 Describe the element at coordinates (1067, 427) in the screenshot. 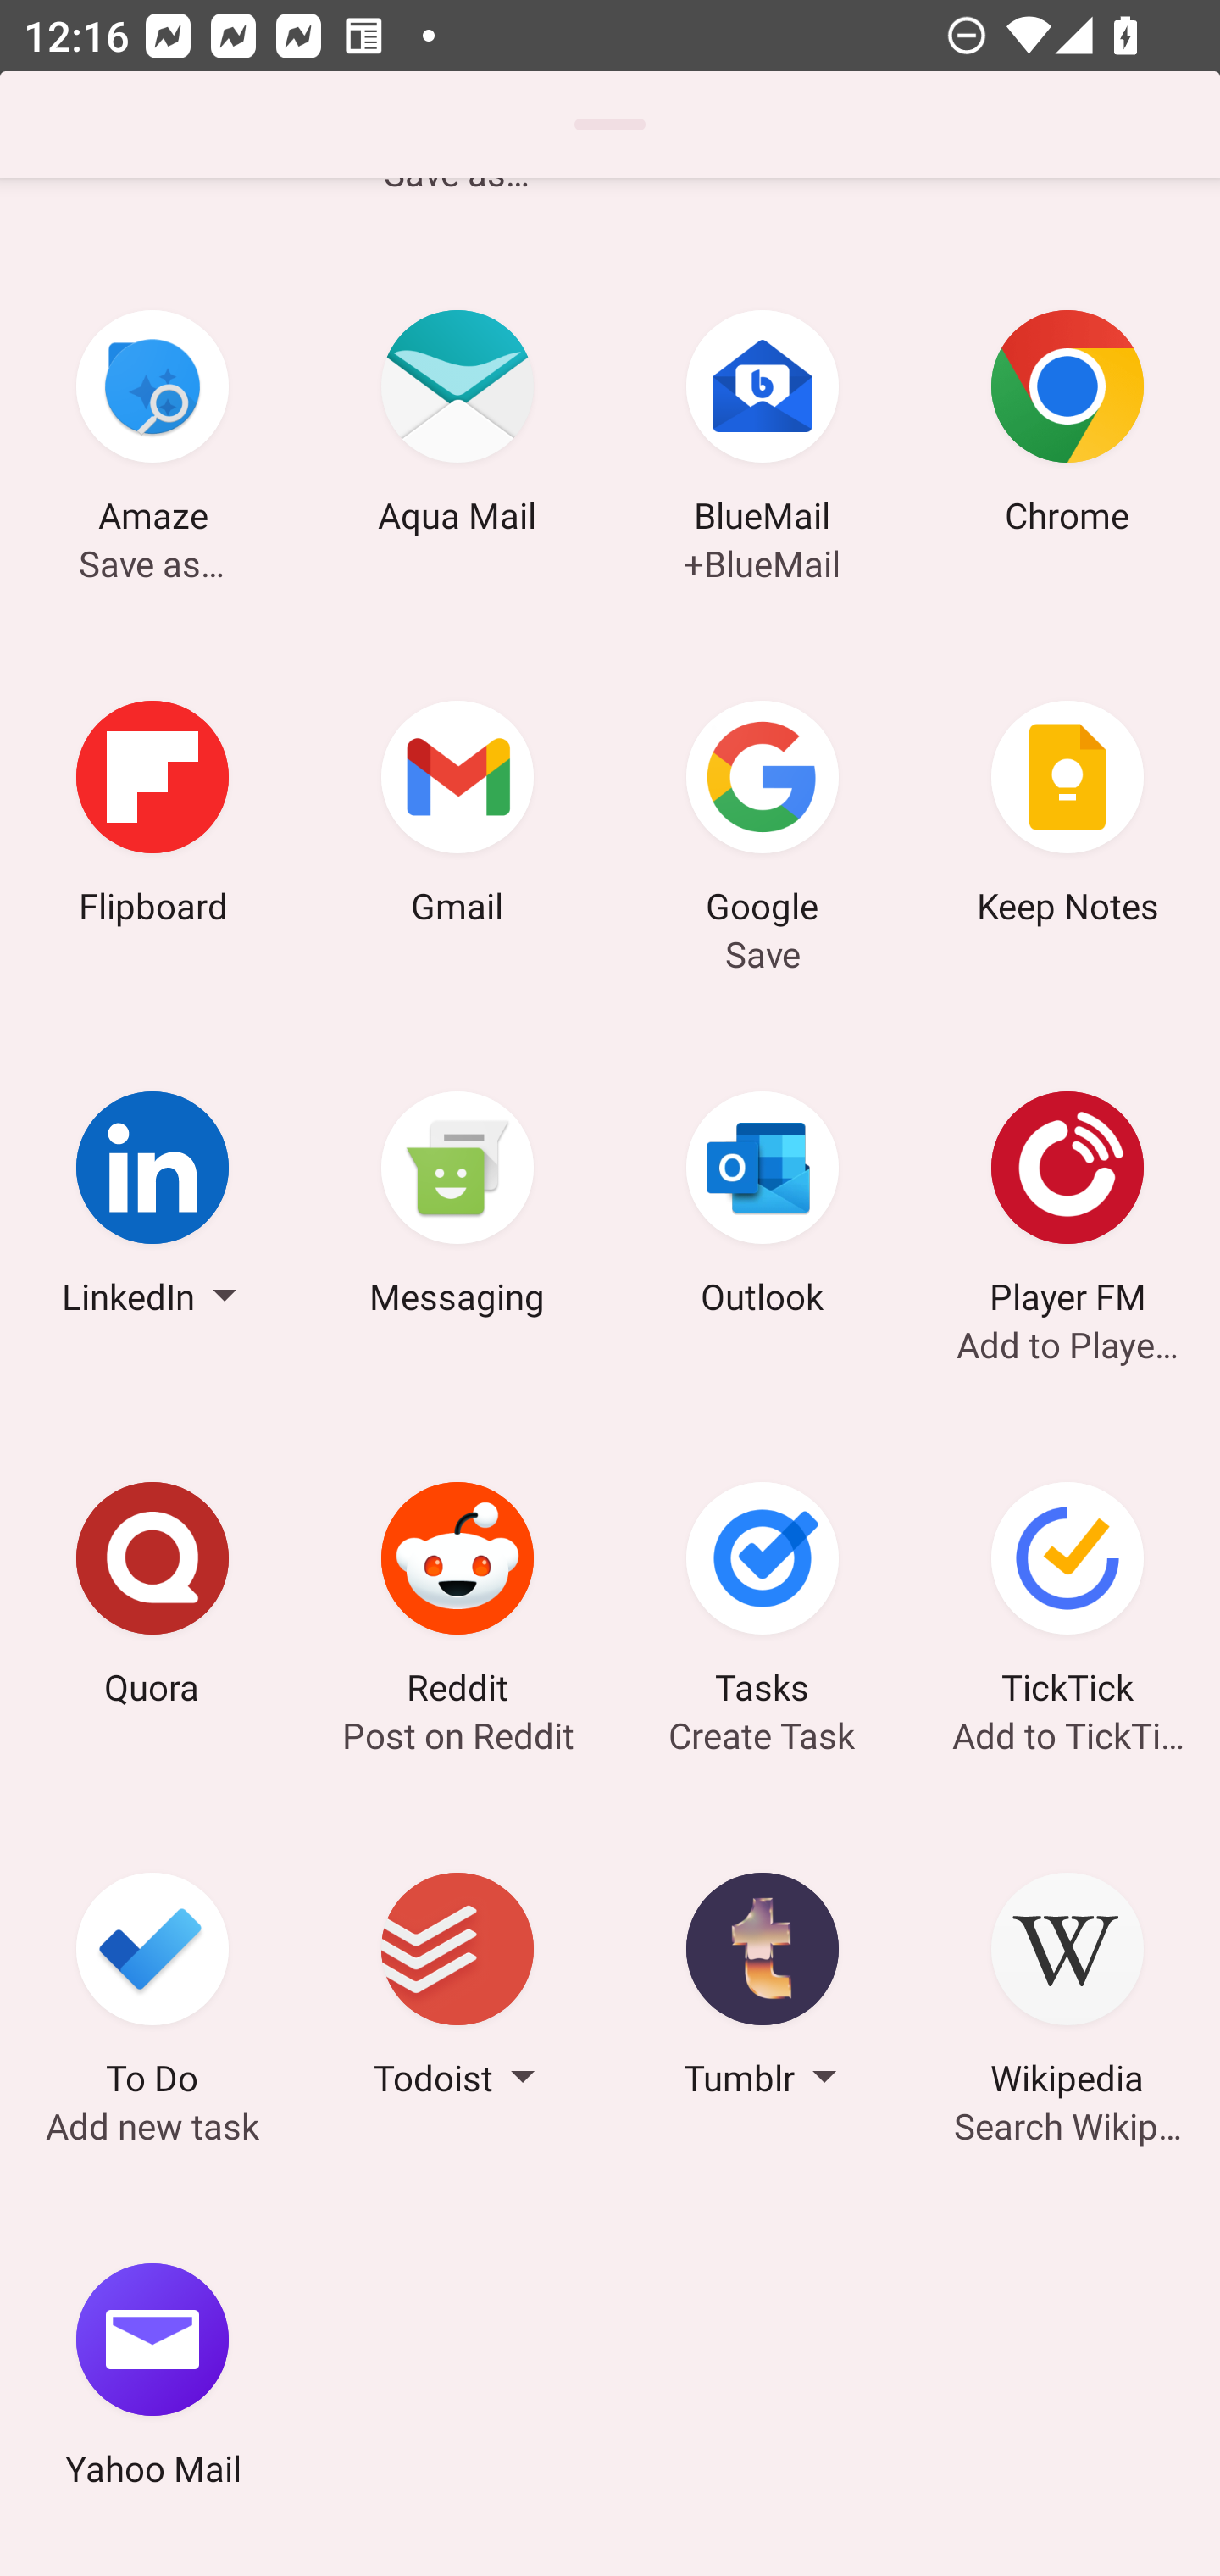

I see `Chrome` at that location.